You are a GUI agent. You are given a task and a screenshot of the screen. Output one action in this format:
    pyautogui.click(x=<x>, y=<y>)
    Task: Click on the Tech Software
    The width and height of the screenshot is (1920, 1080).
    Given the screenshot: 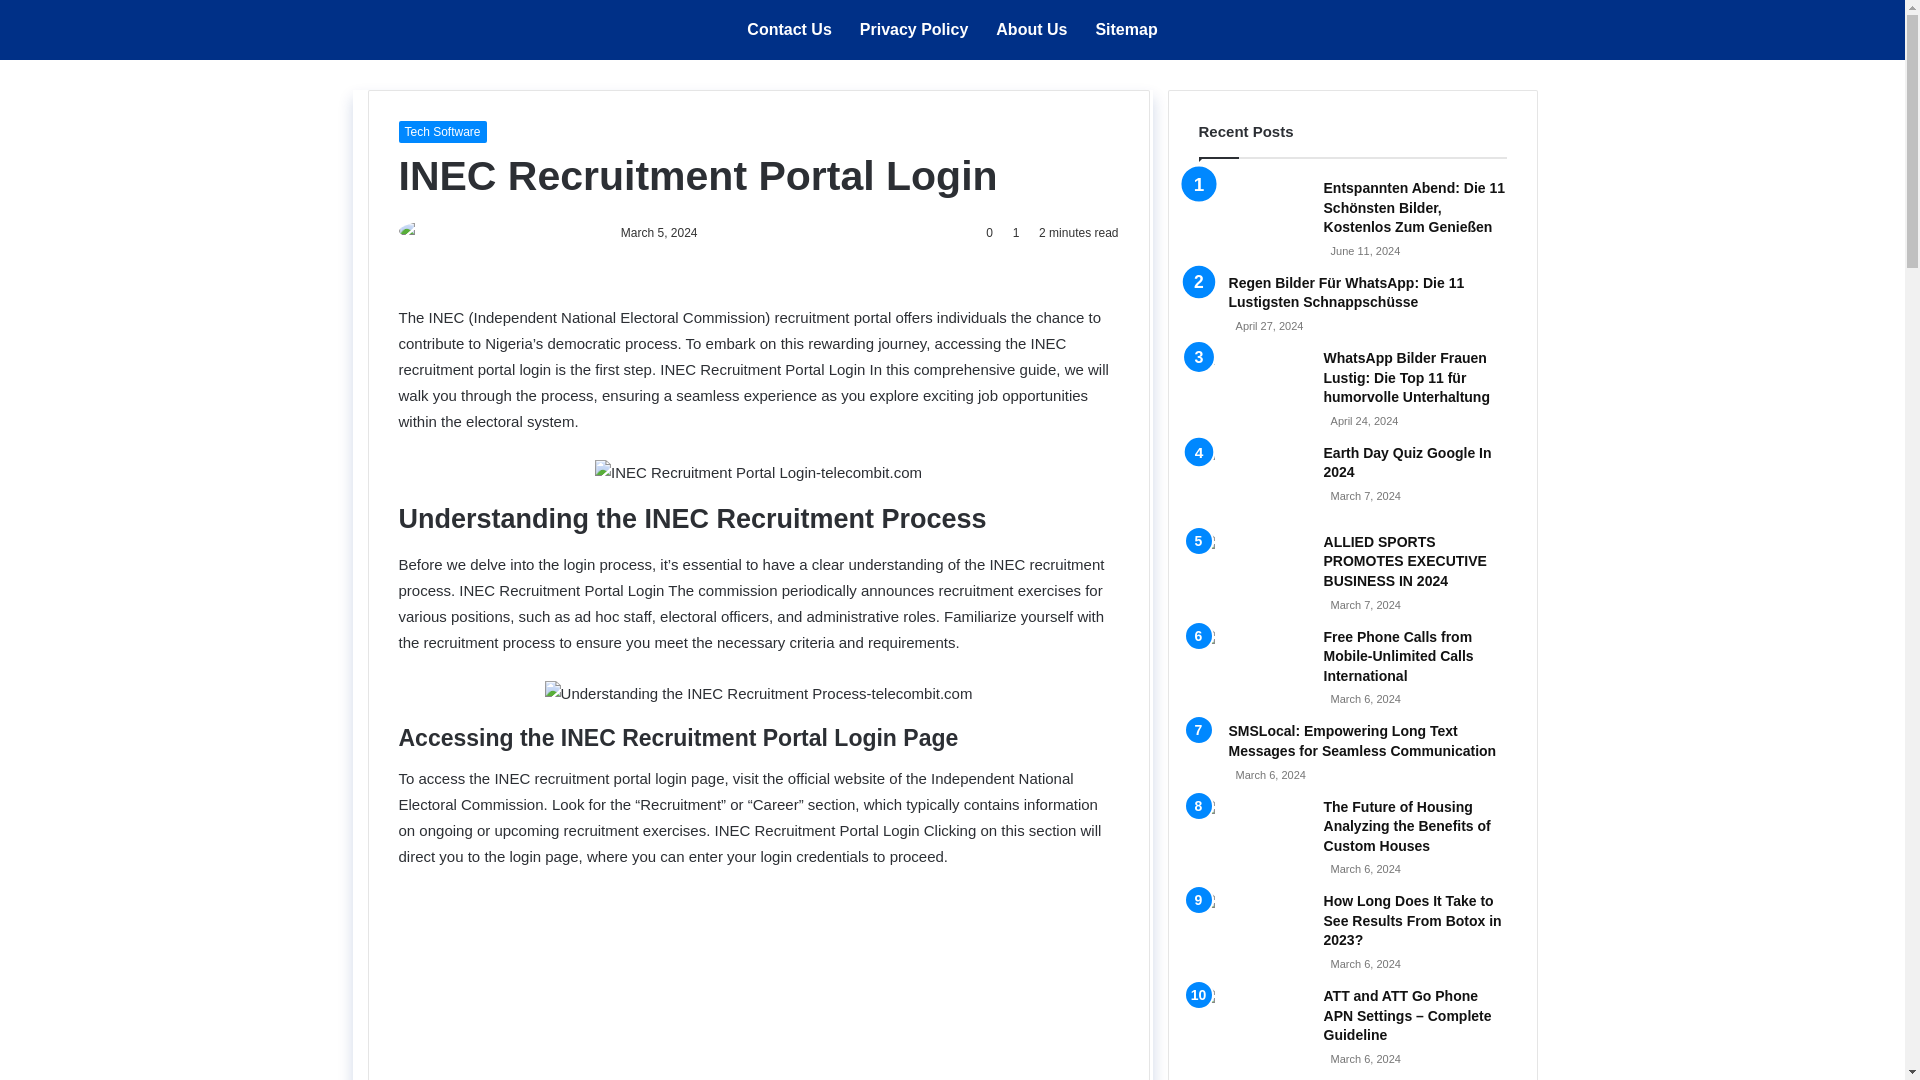 What is the action you would take?
    pyautogui.click(x=441, y=131)
    